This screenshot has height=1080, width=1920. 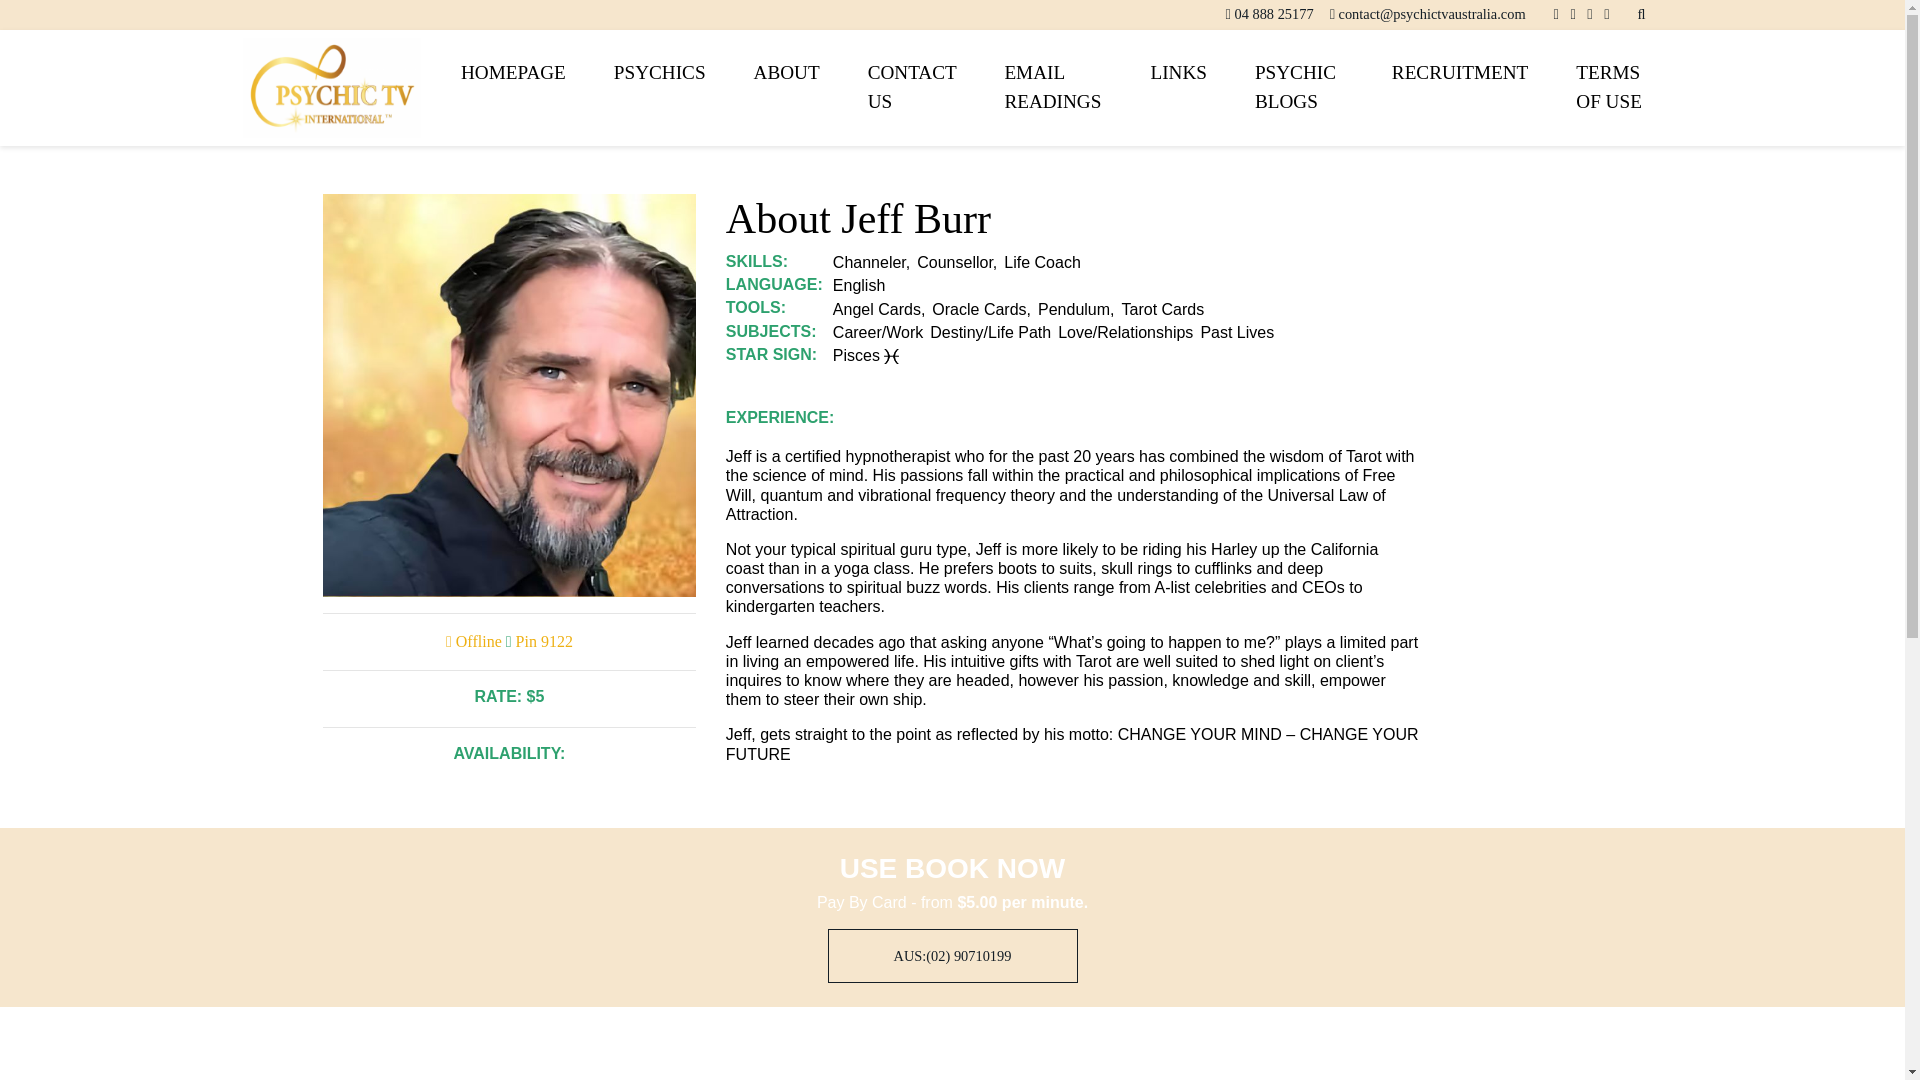 I want to click on Homepage, so click(x=513, y=73).